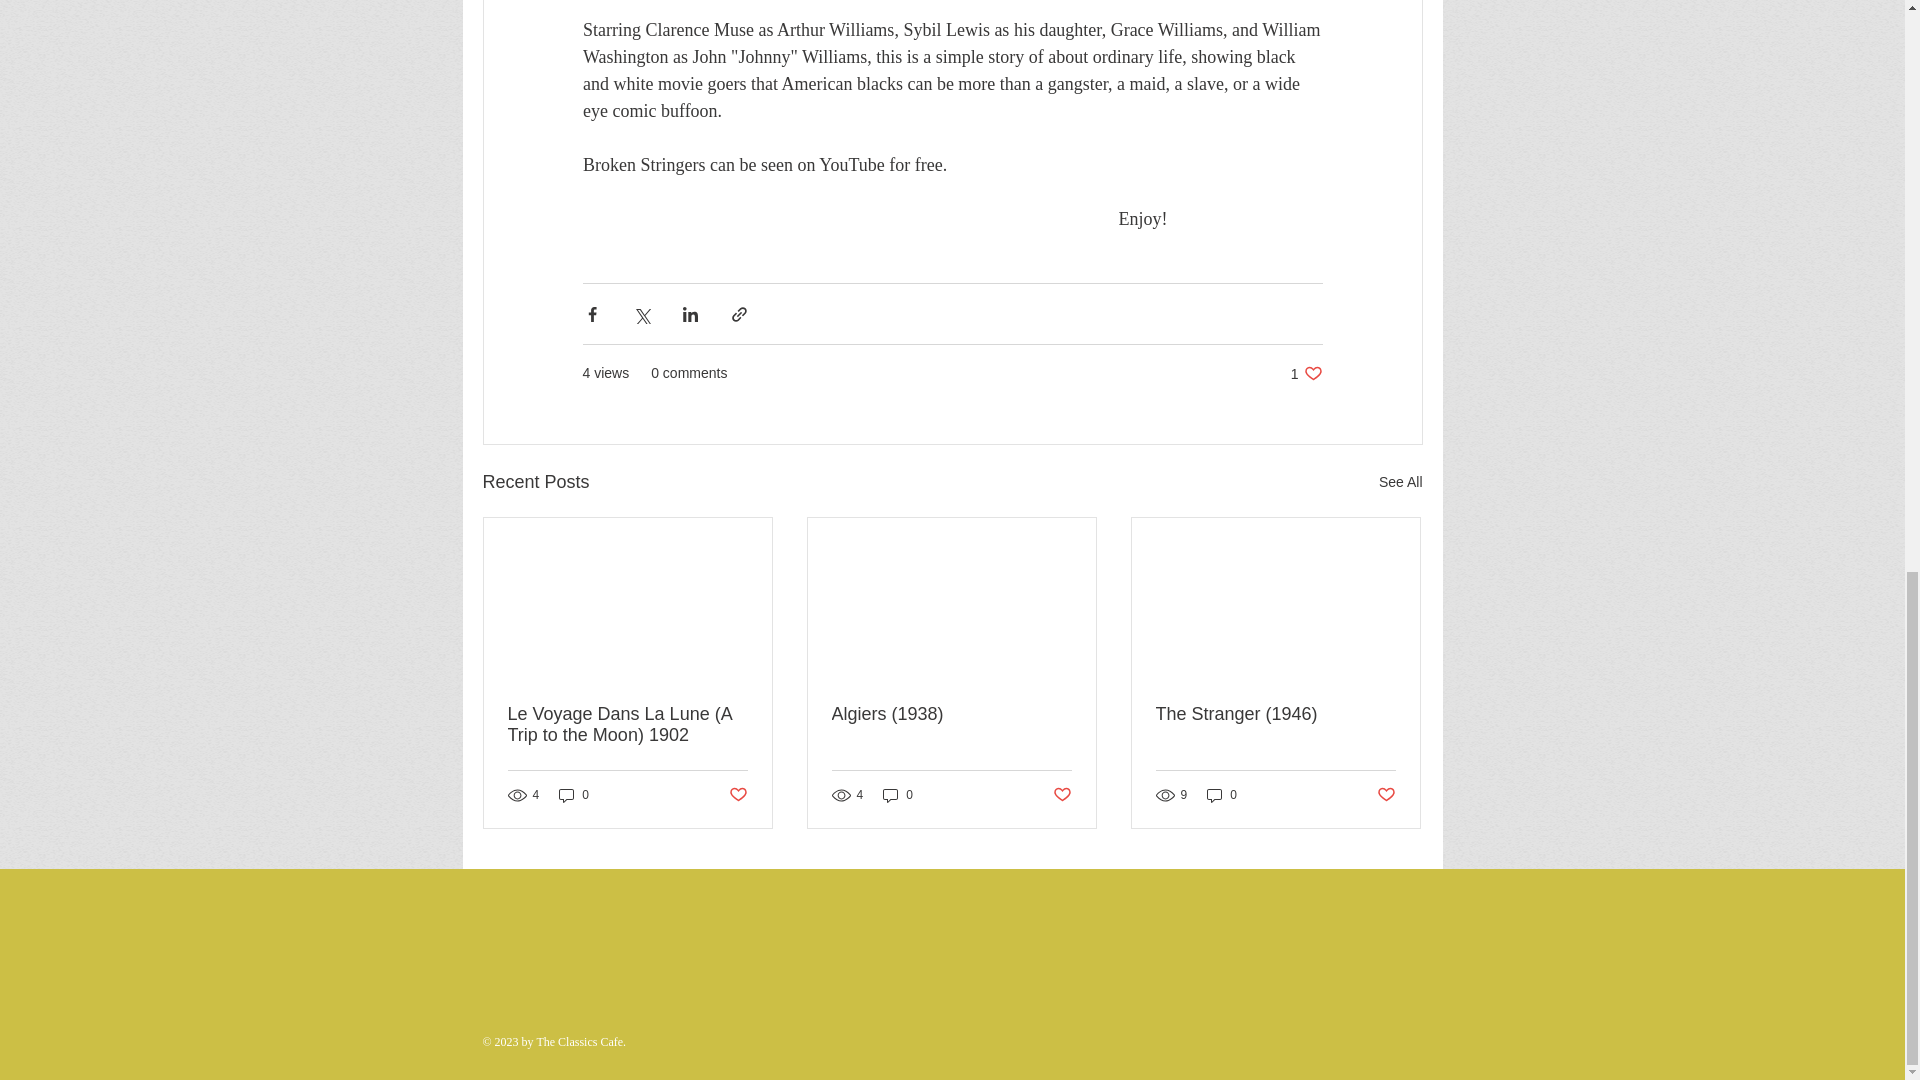 This screenshot has height=1080, width=1920. I want to click on 0, so click(574, 795).